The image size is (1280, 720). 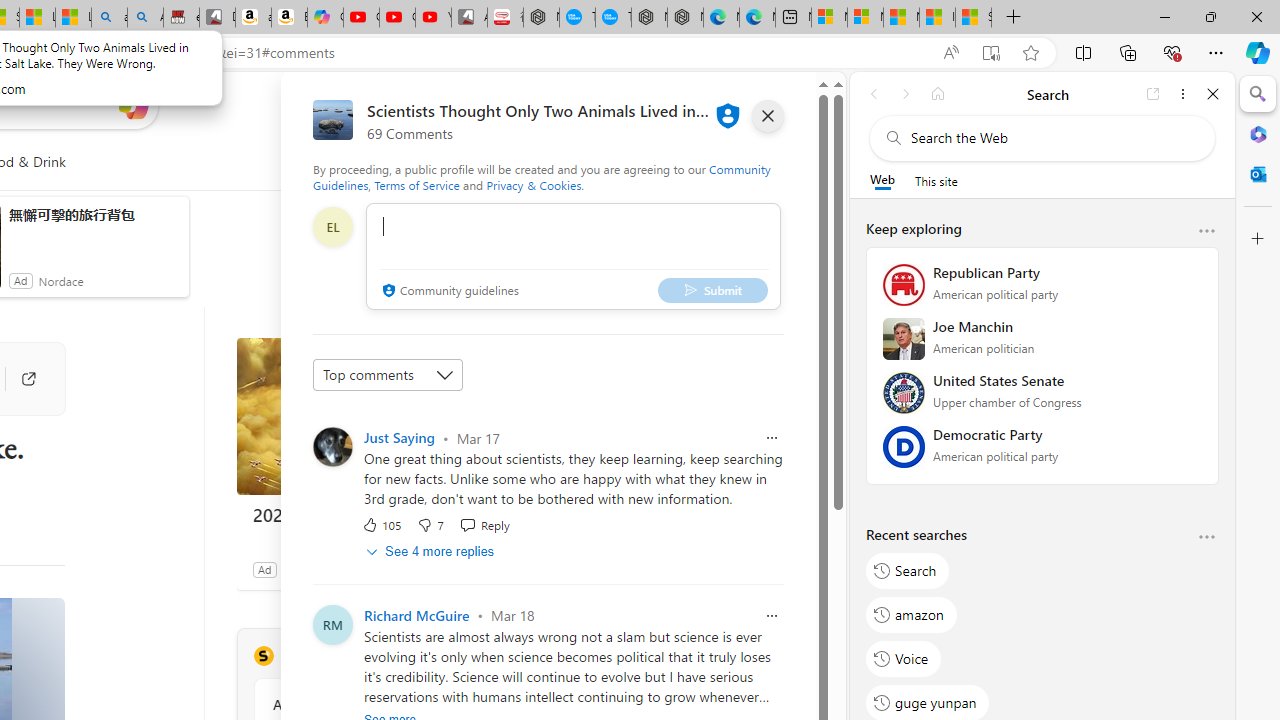 What do you see at coordinates (61, 280) in the screenshot?
I see `Nordace` at bounding box center [61, 280].